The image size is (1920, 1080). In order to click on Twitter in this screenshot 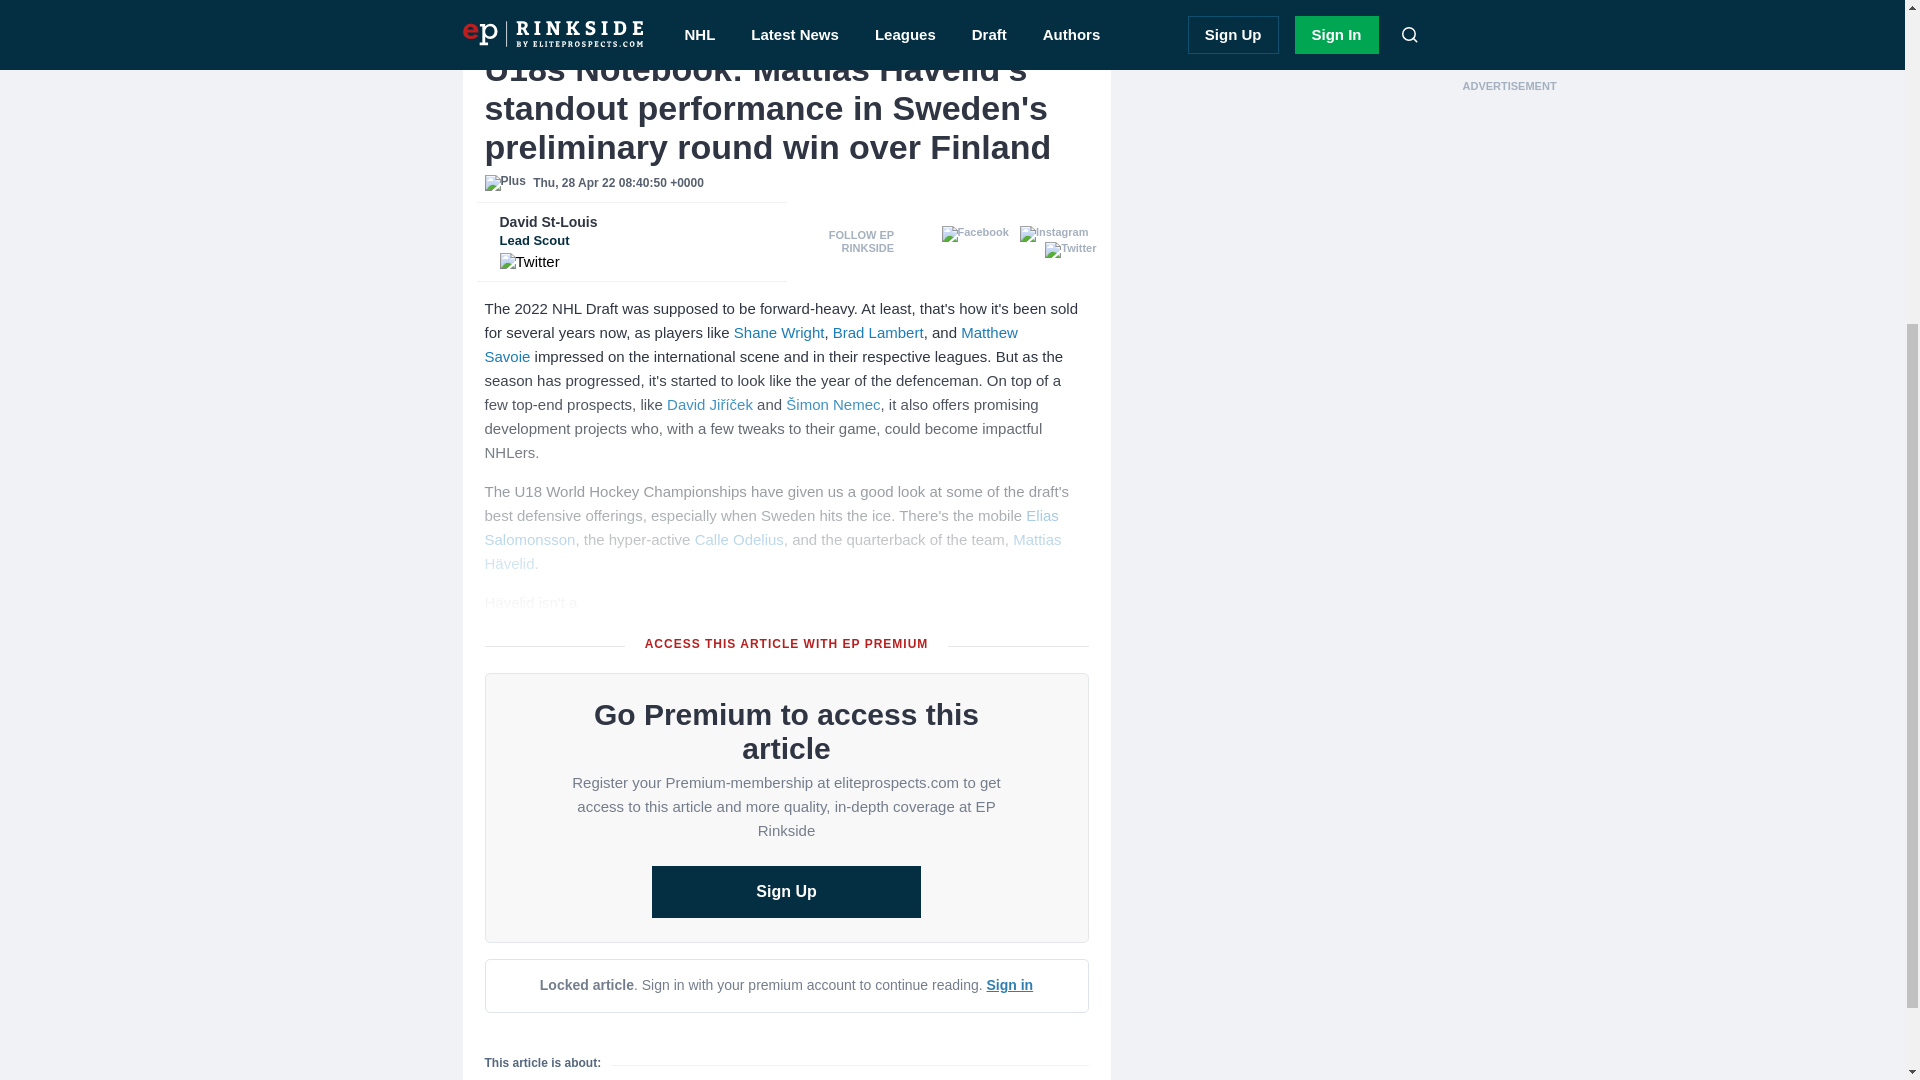, I will do `click(750, 344)`.